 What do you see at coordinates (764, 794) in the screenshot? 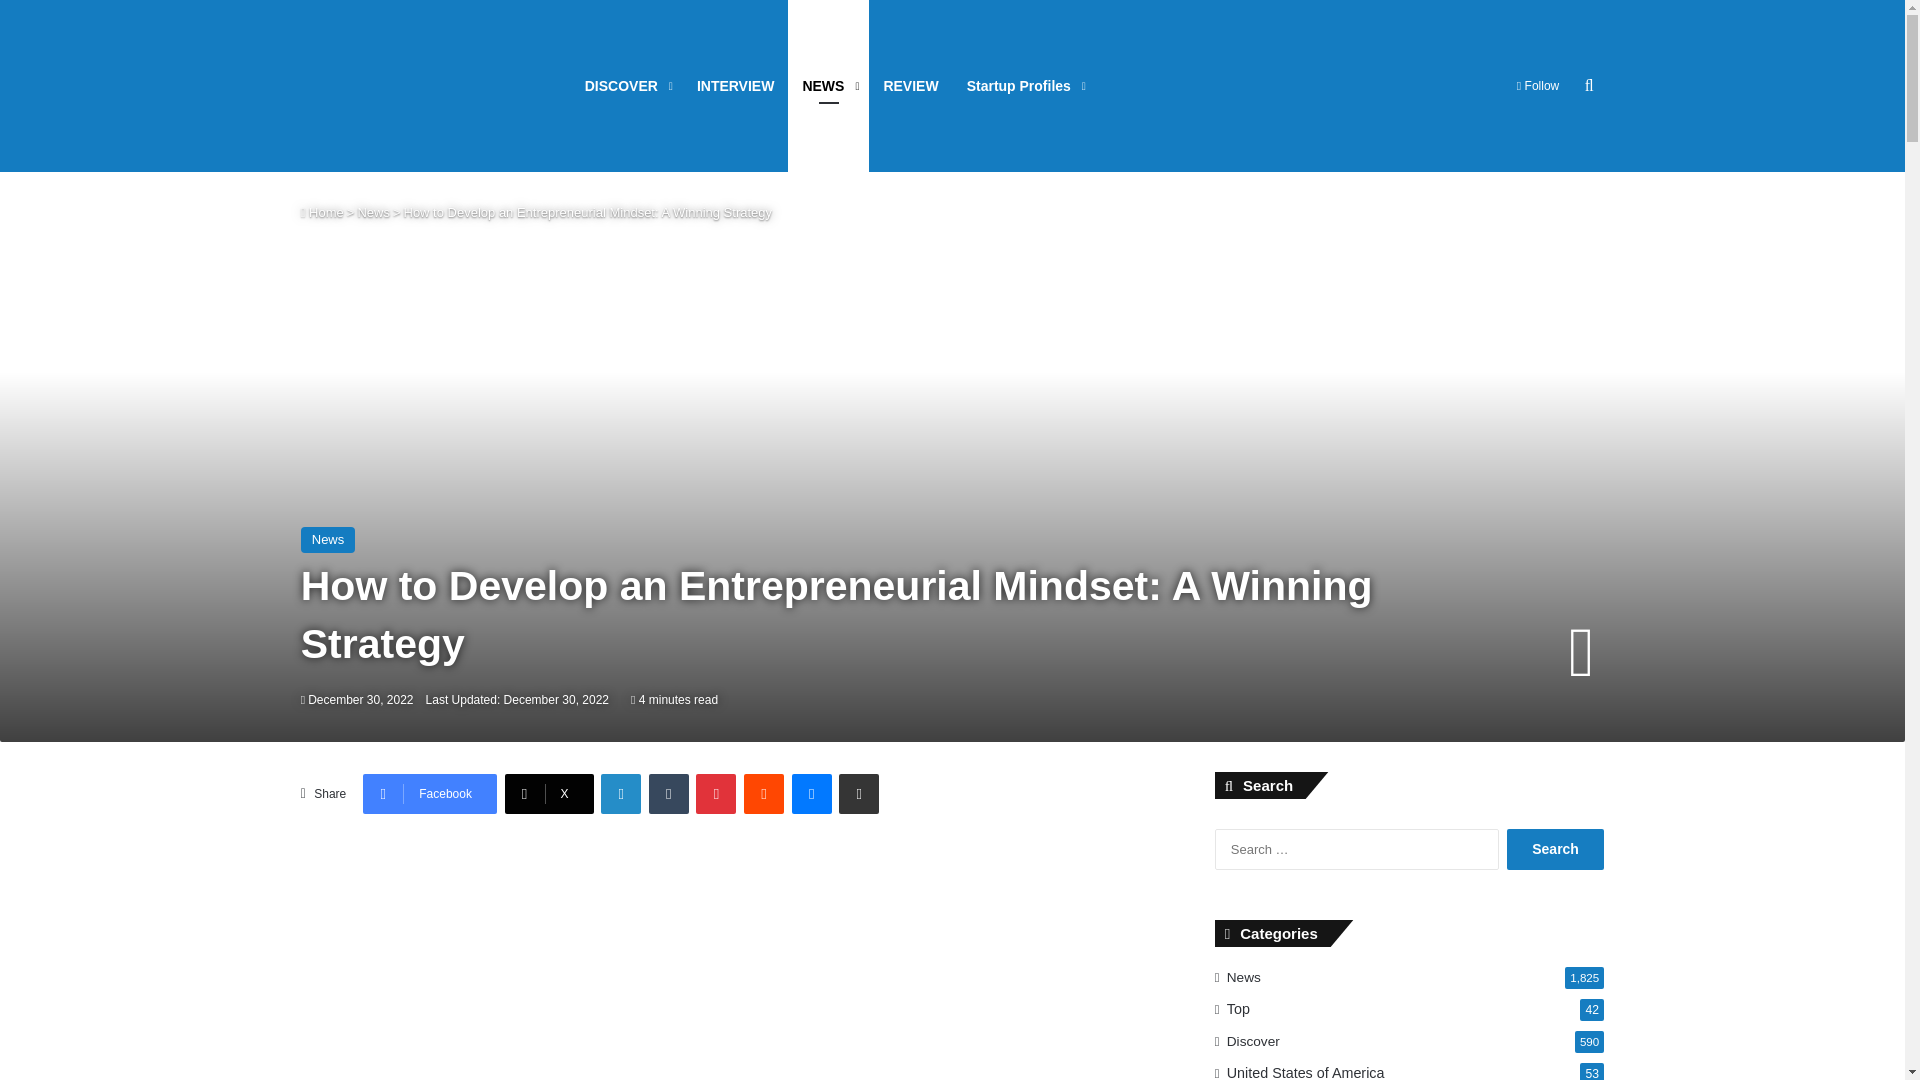
I see `Reddit` at bounding box center [764, 794].